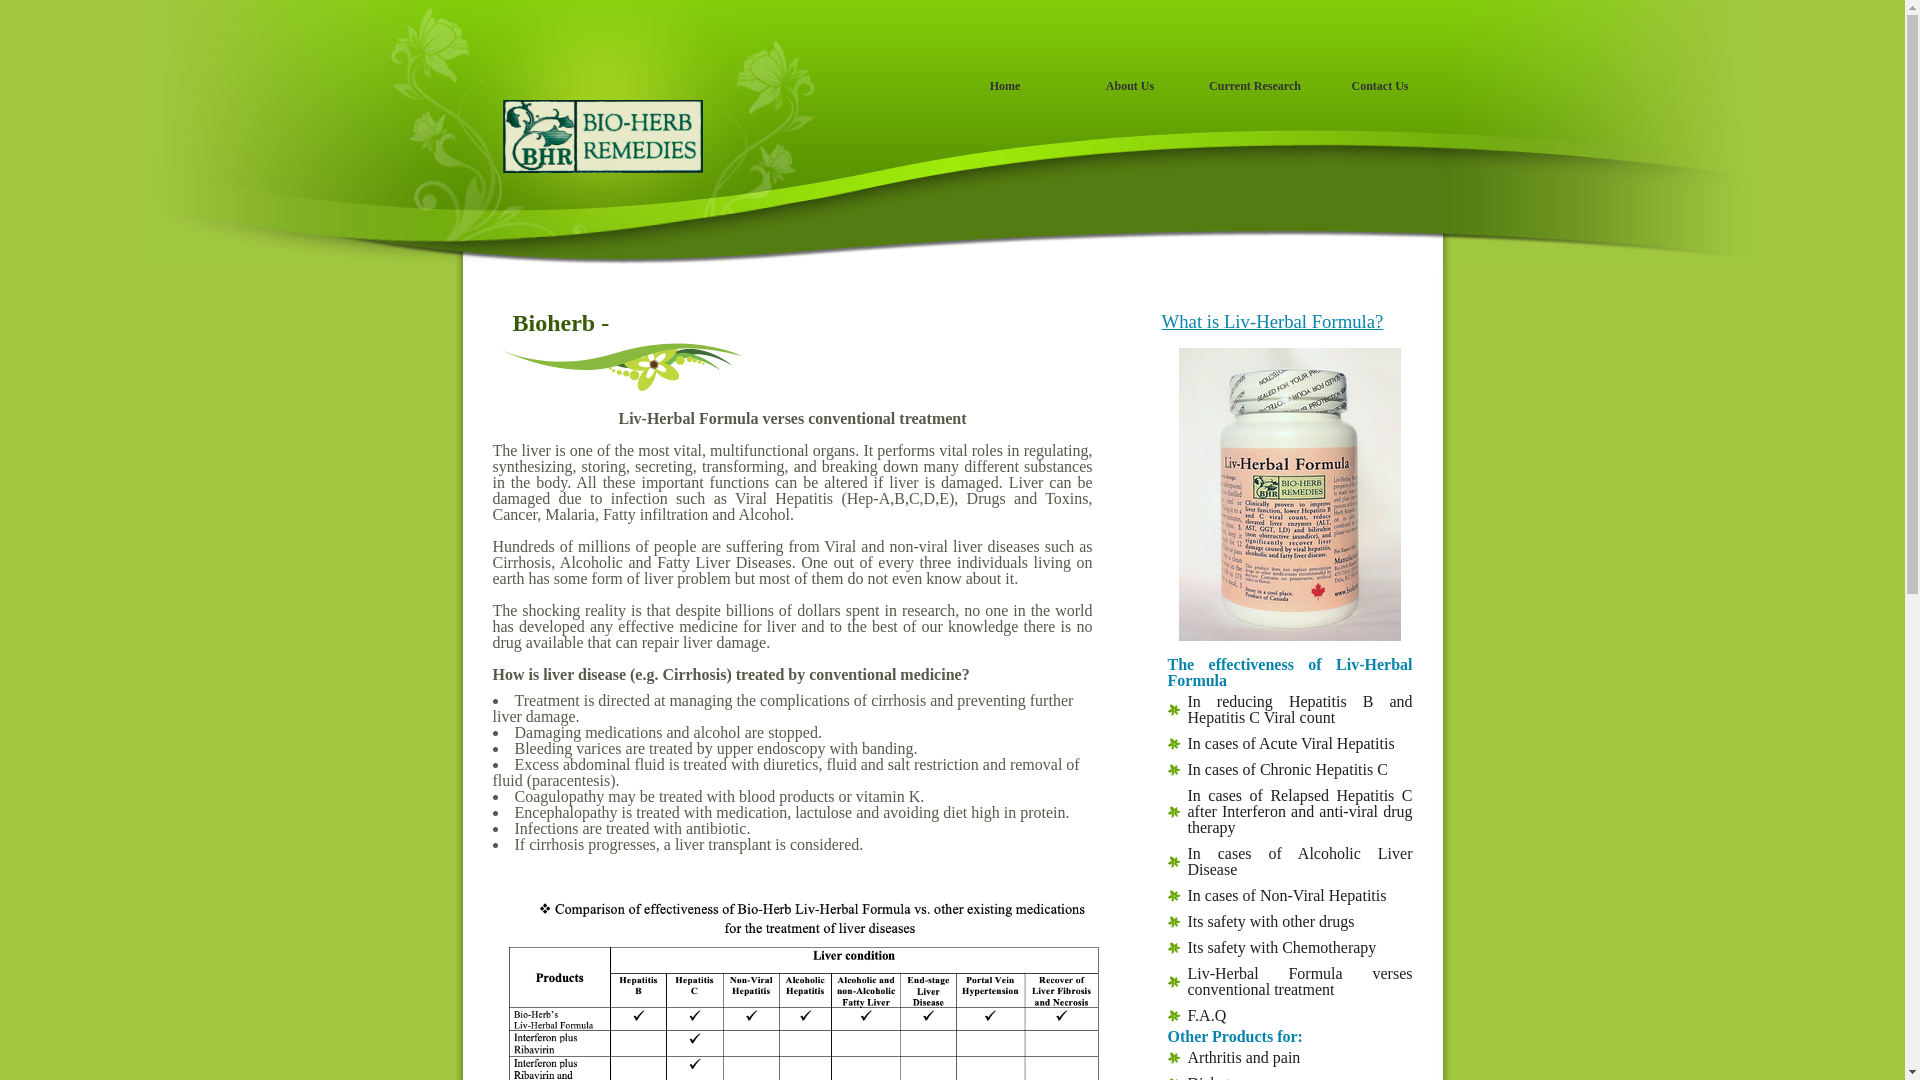  I want to click on F.A.Q, so click(1290, 1016).